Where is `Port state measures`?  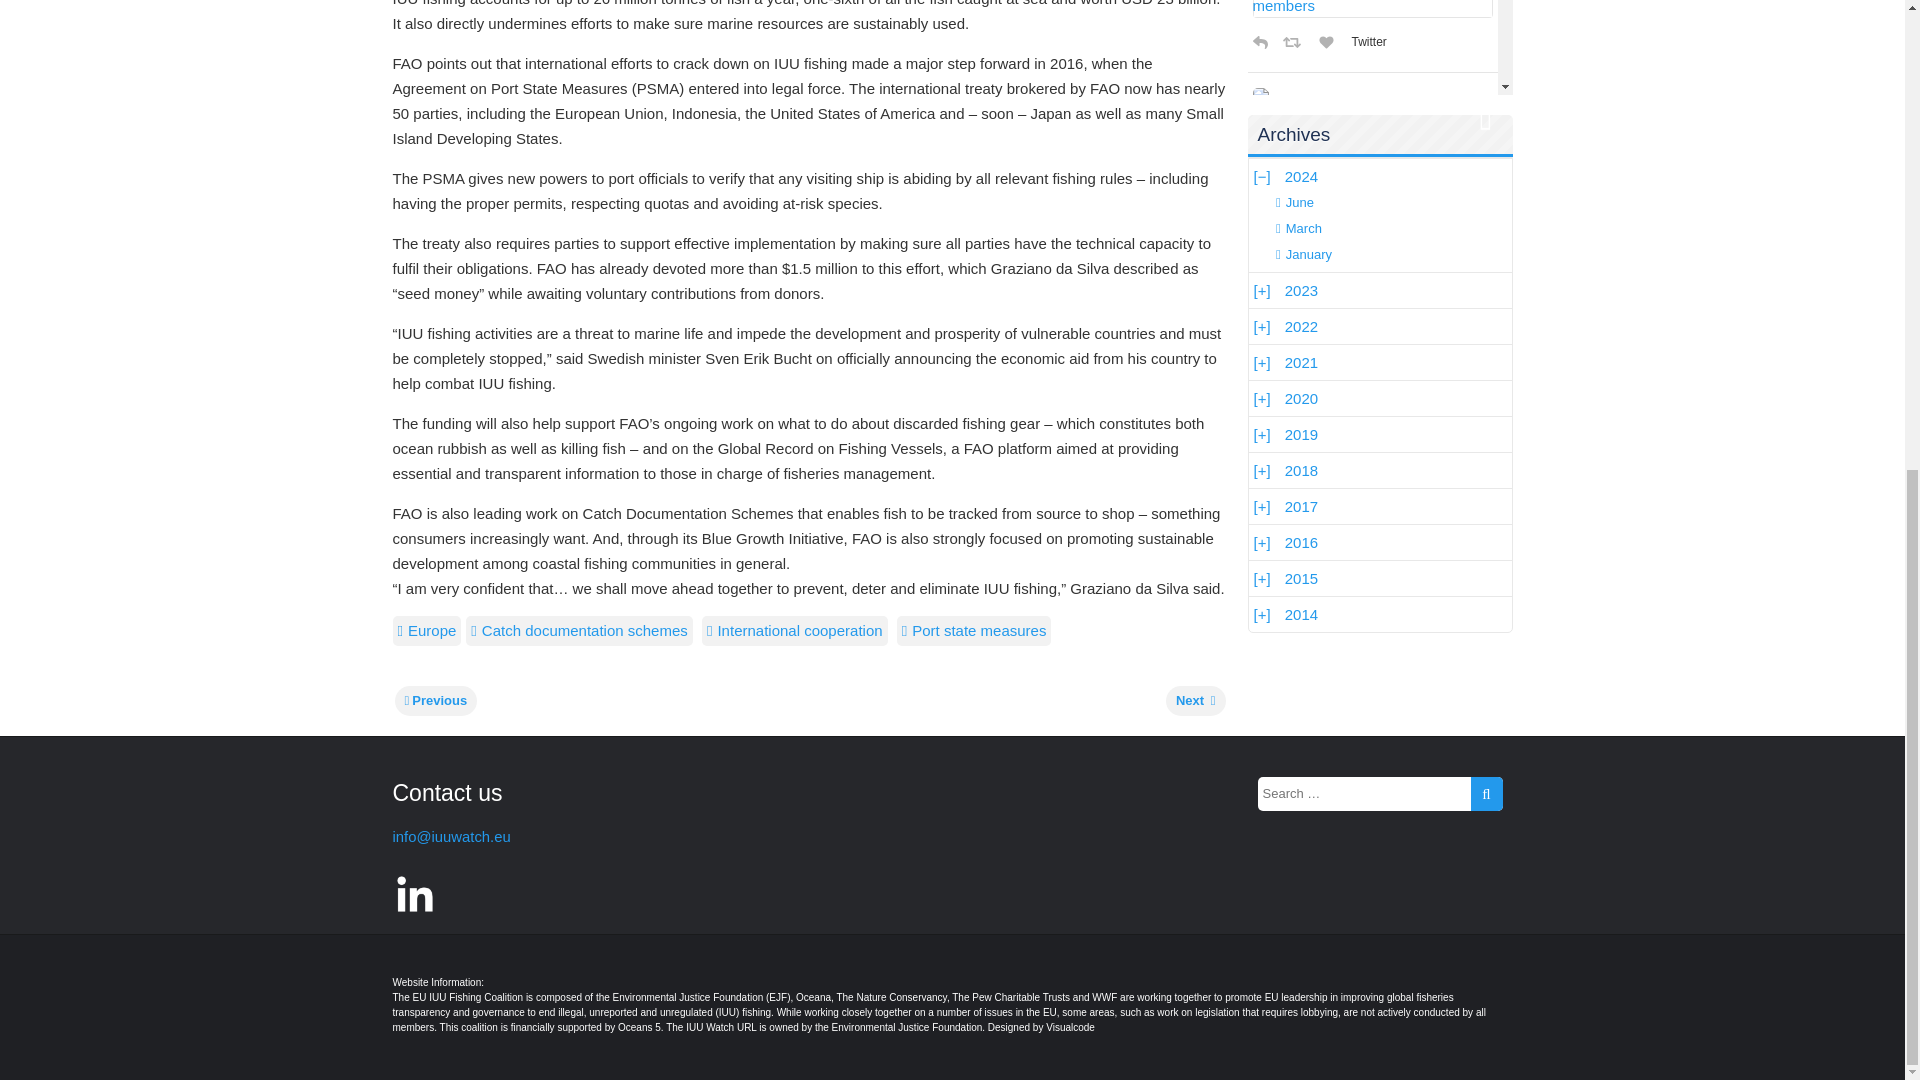
Port state measures is located at coordinates (974, 630).